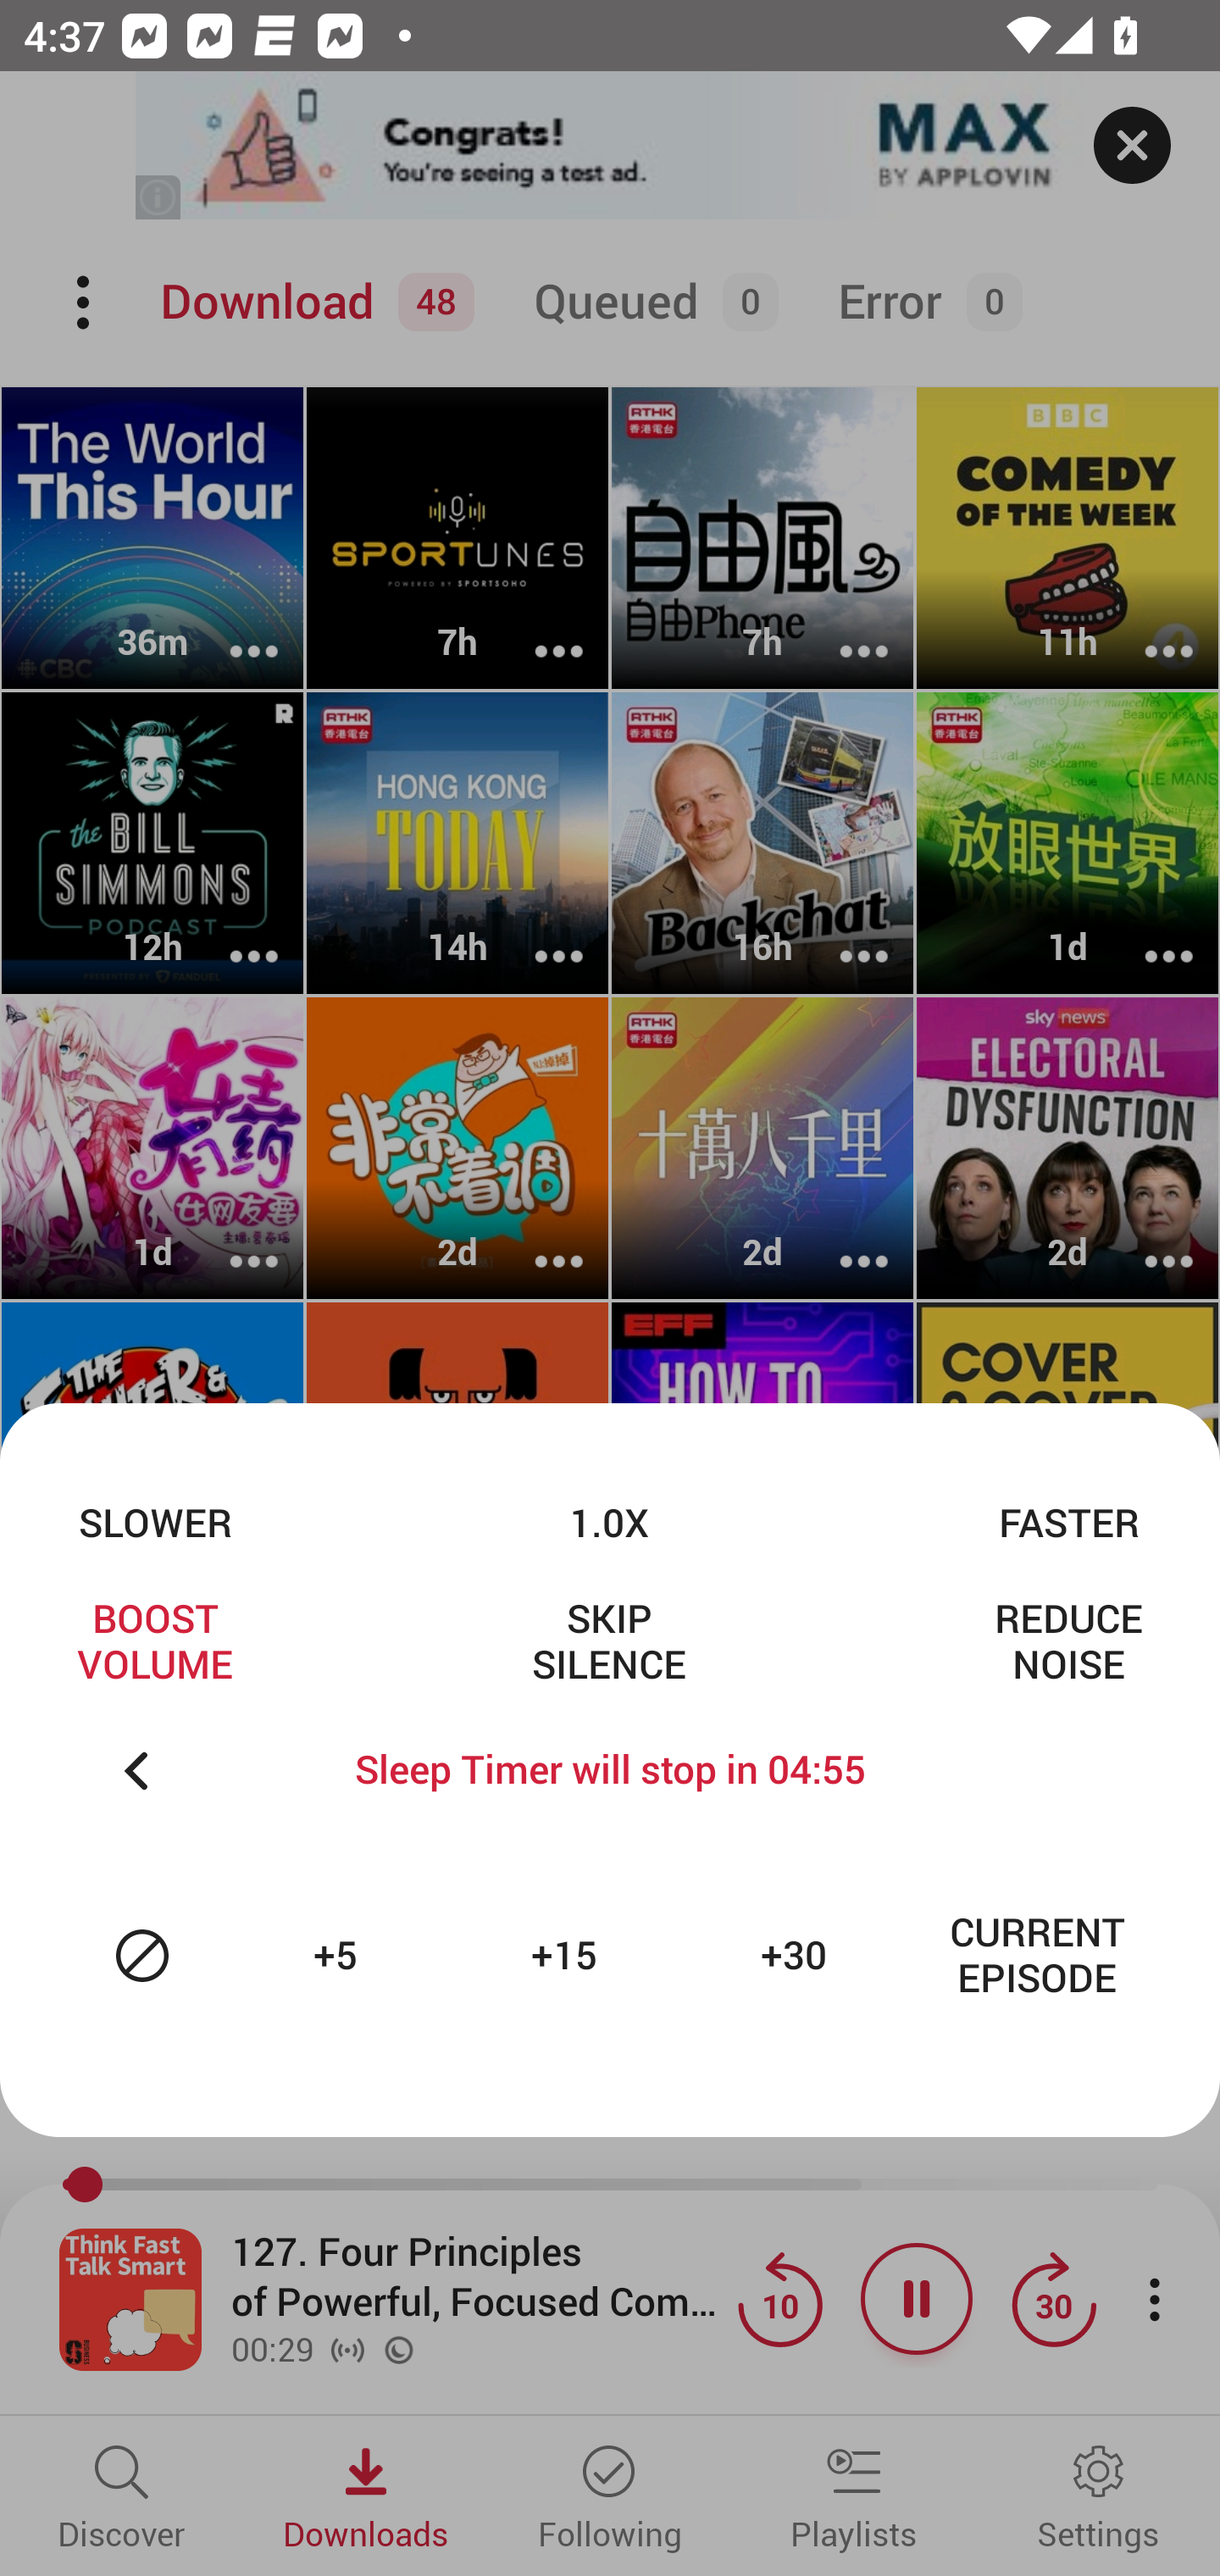  I want to click on CURRENT
EPISODE, so click(1037, 1956).